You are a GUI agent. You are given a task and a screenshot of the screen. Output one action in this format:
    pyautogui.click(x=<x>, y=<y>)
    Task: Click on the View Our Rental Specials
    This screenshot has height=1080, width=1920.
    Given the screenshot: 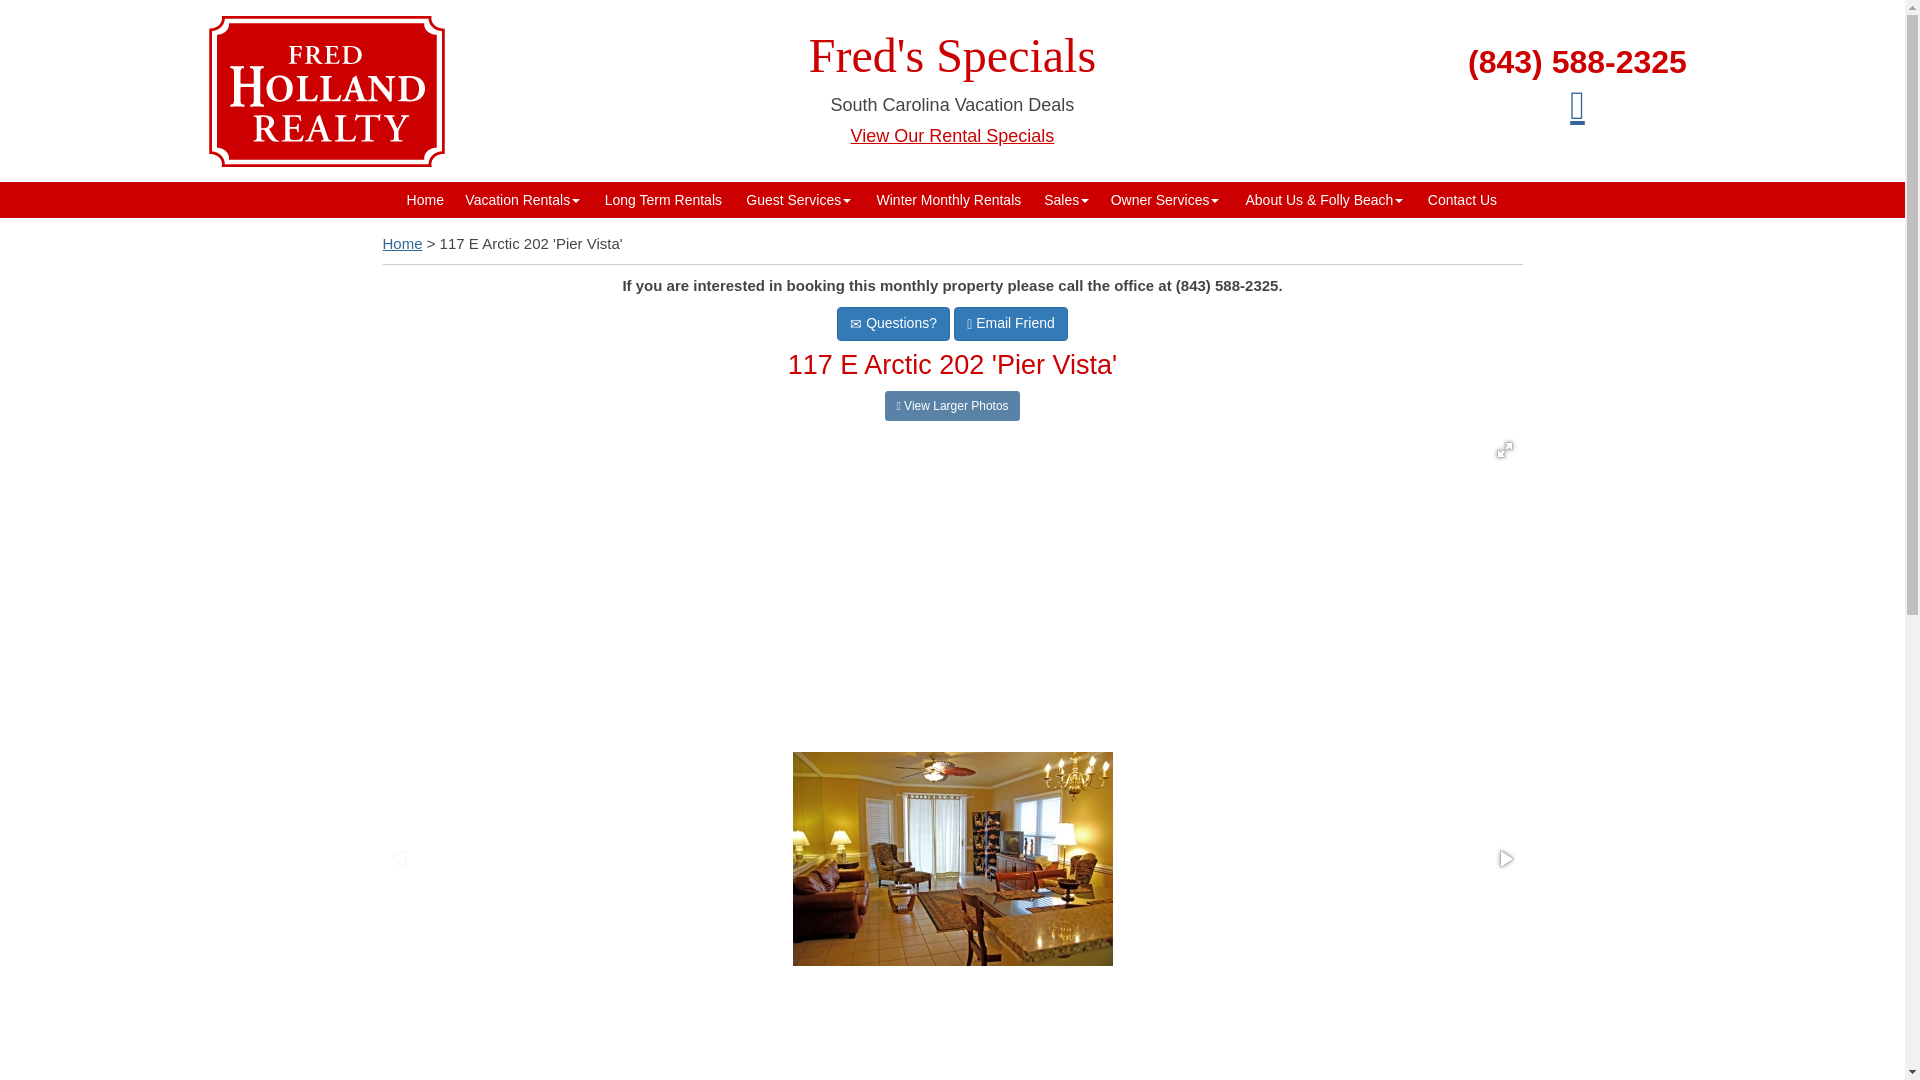 What is the action you would take?
    pyautogui.click(x=952, y=136)
    